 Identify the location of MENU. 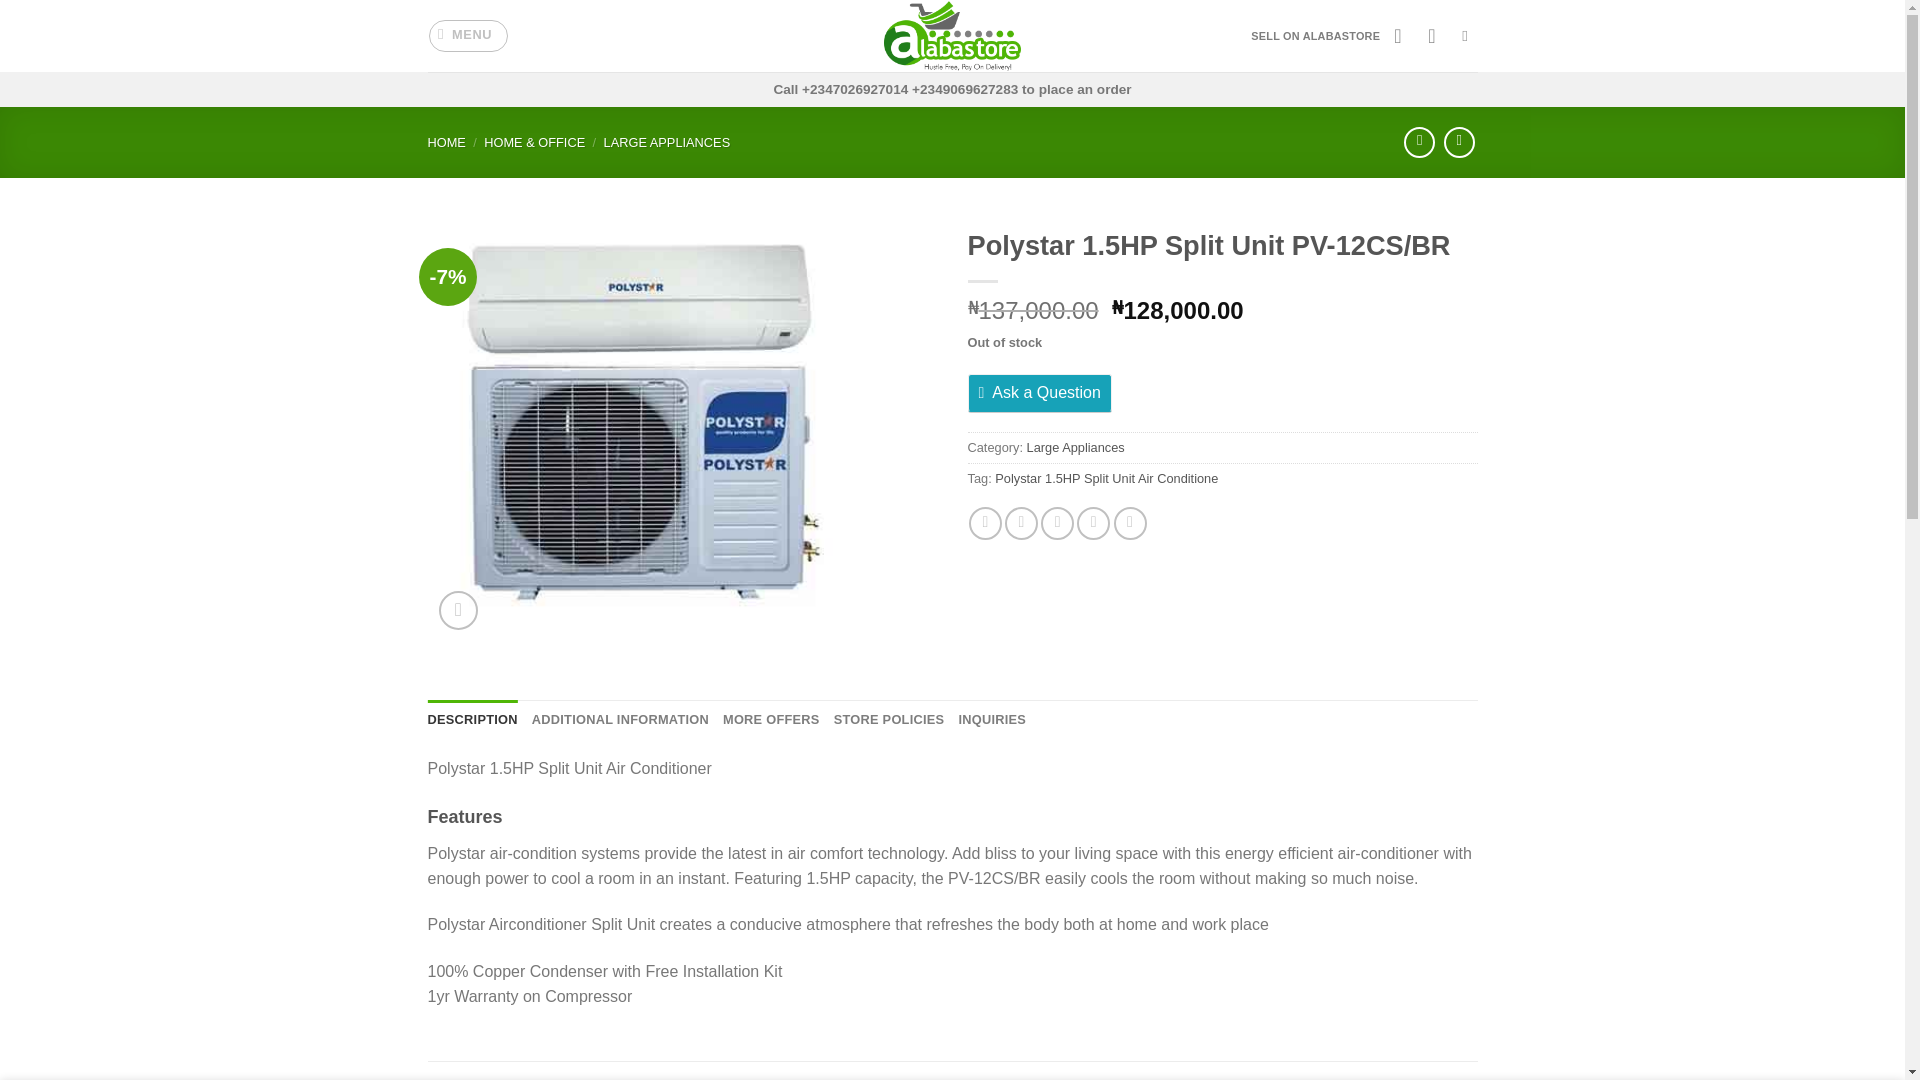
(468, 36).